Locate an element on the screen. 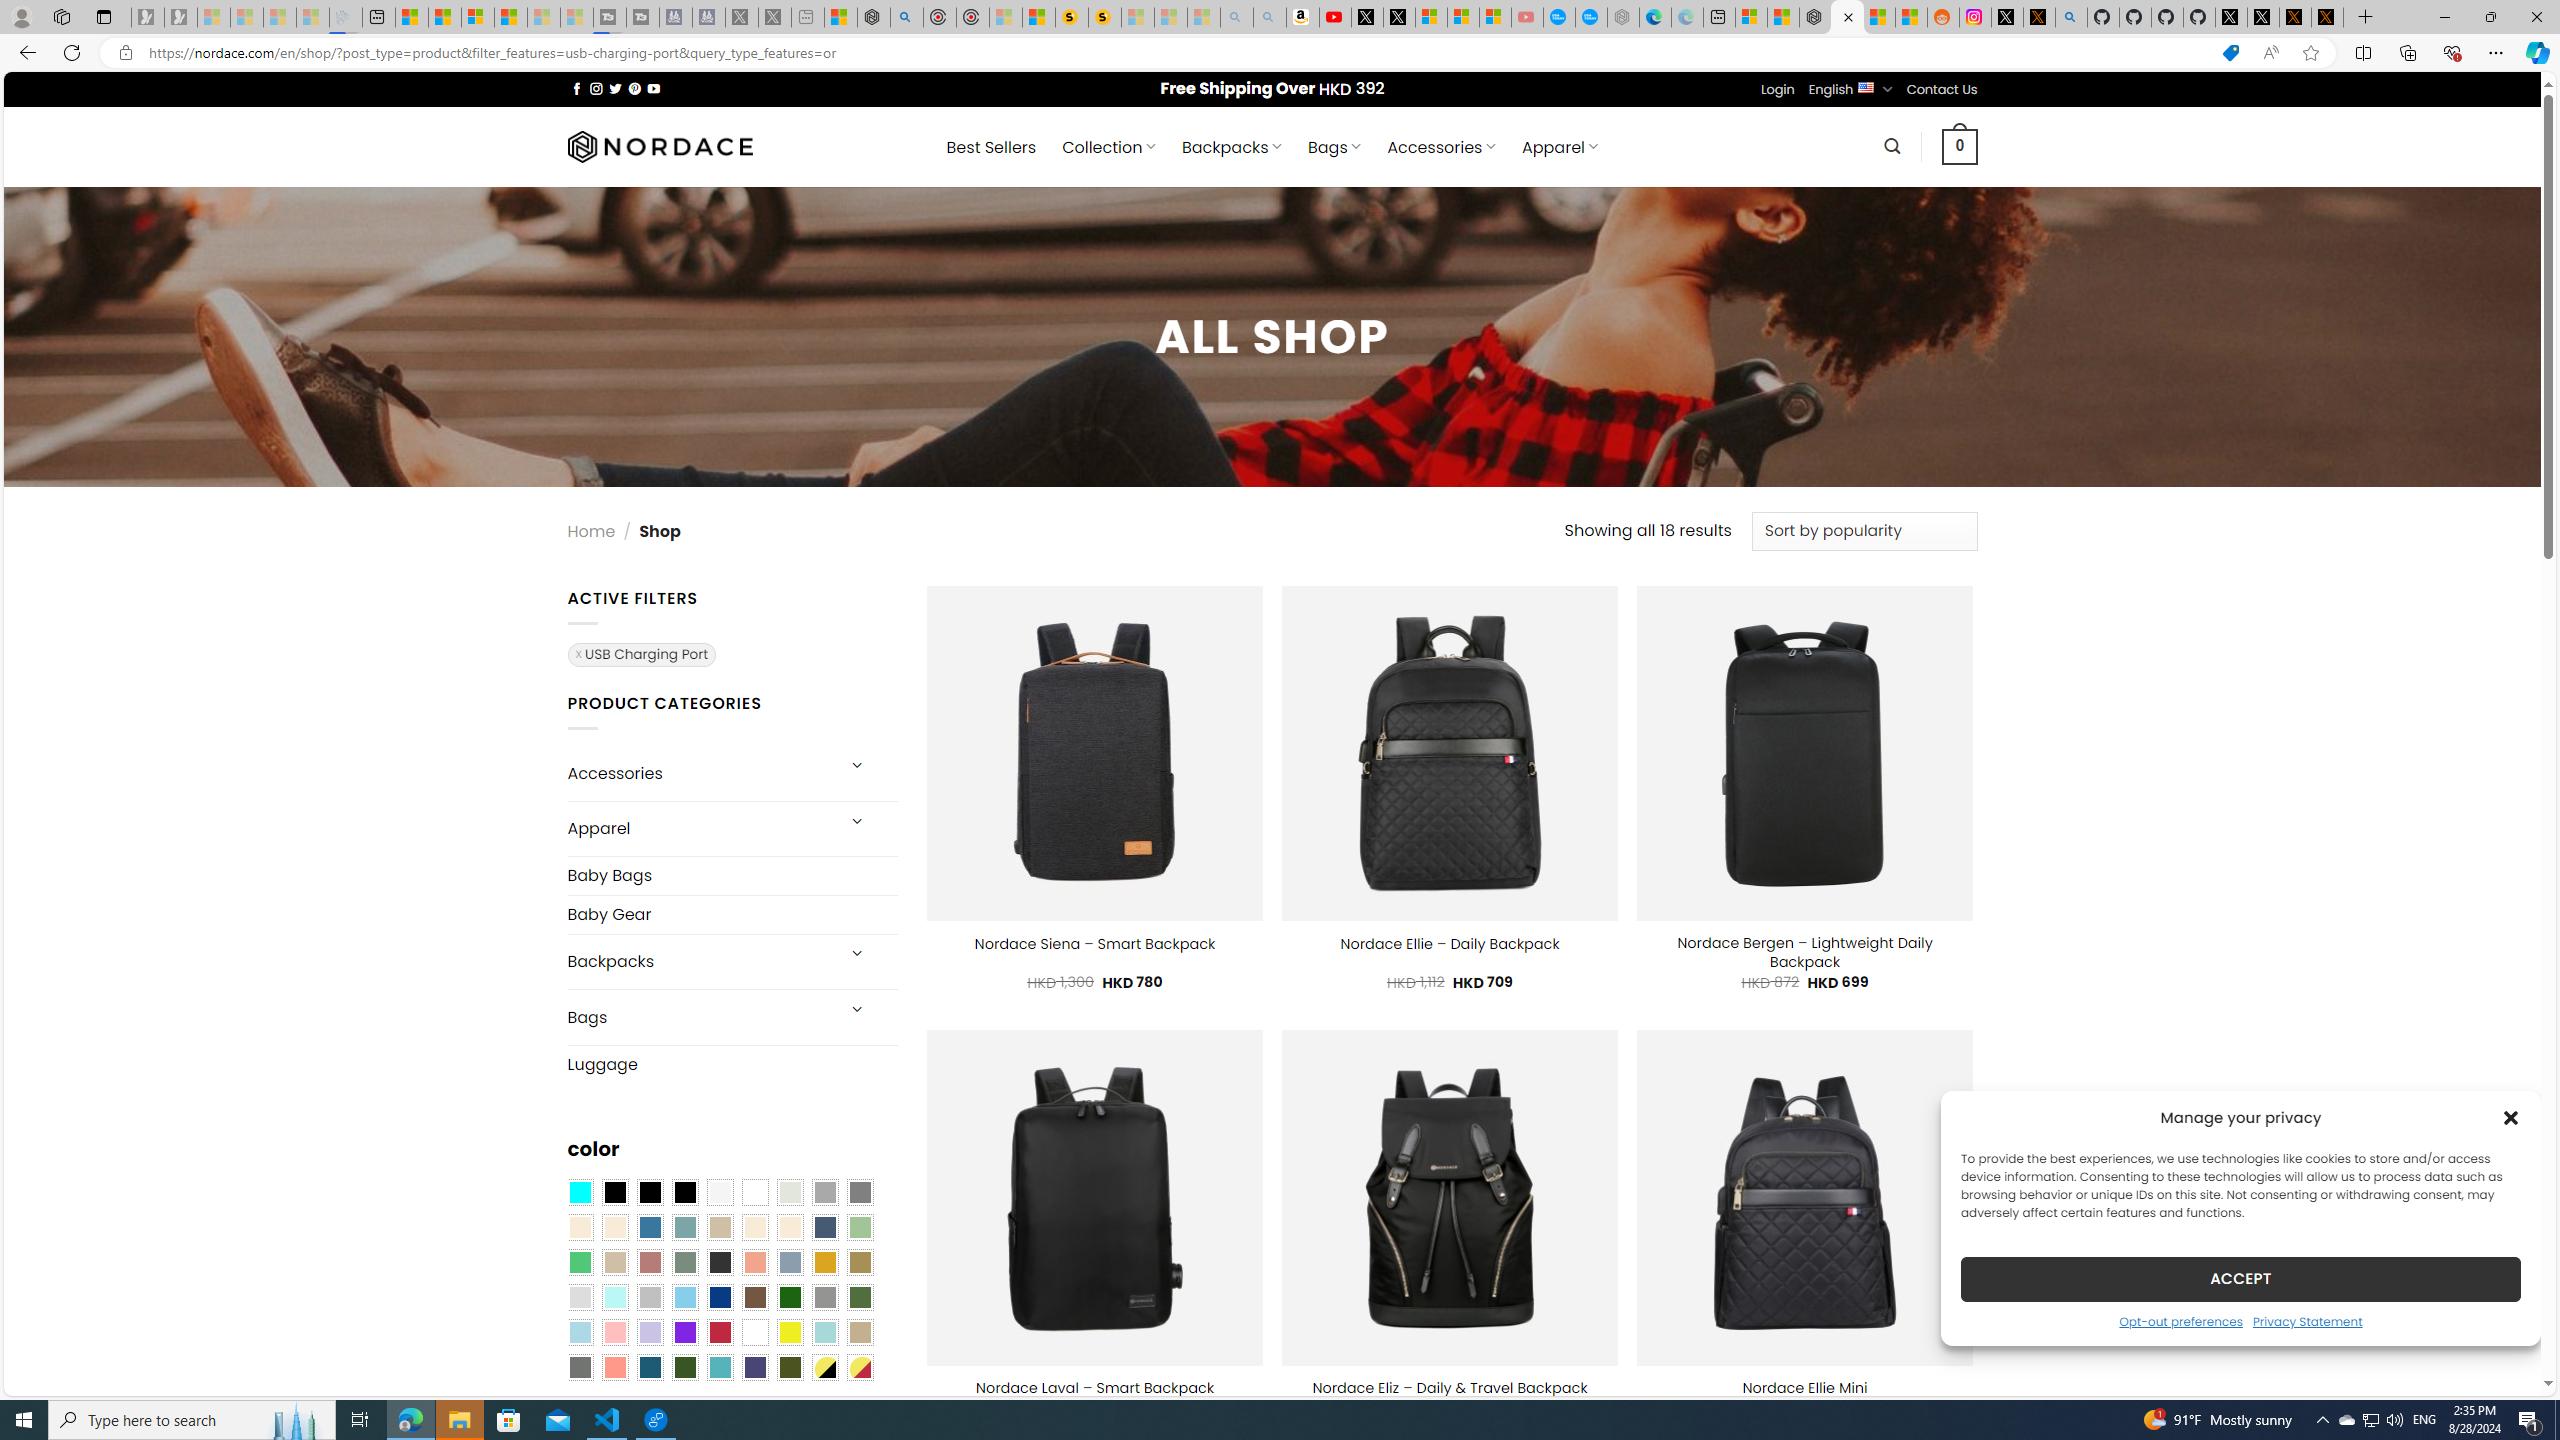 This screenshot has width=2560, height=1440. English is located at coordinates (1866, 86).